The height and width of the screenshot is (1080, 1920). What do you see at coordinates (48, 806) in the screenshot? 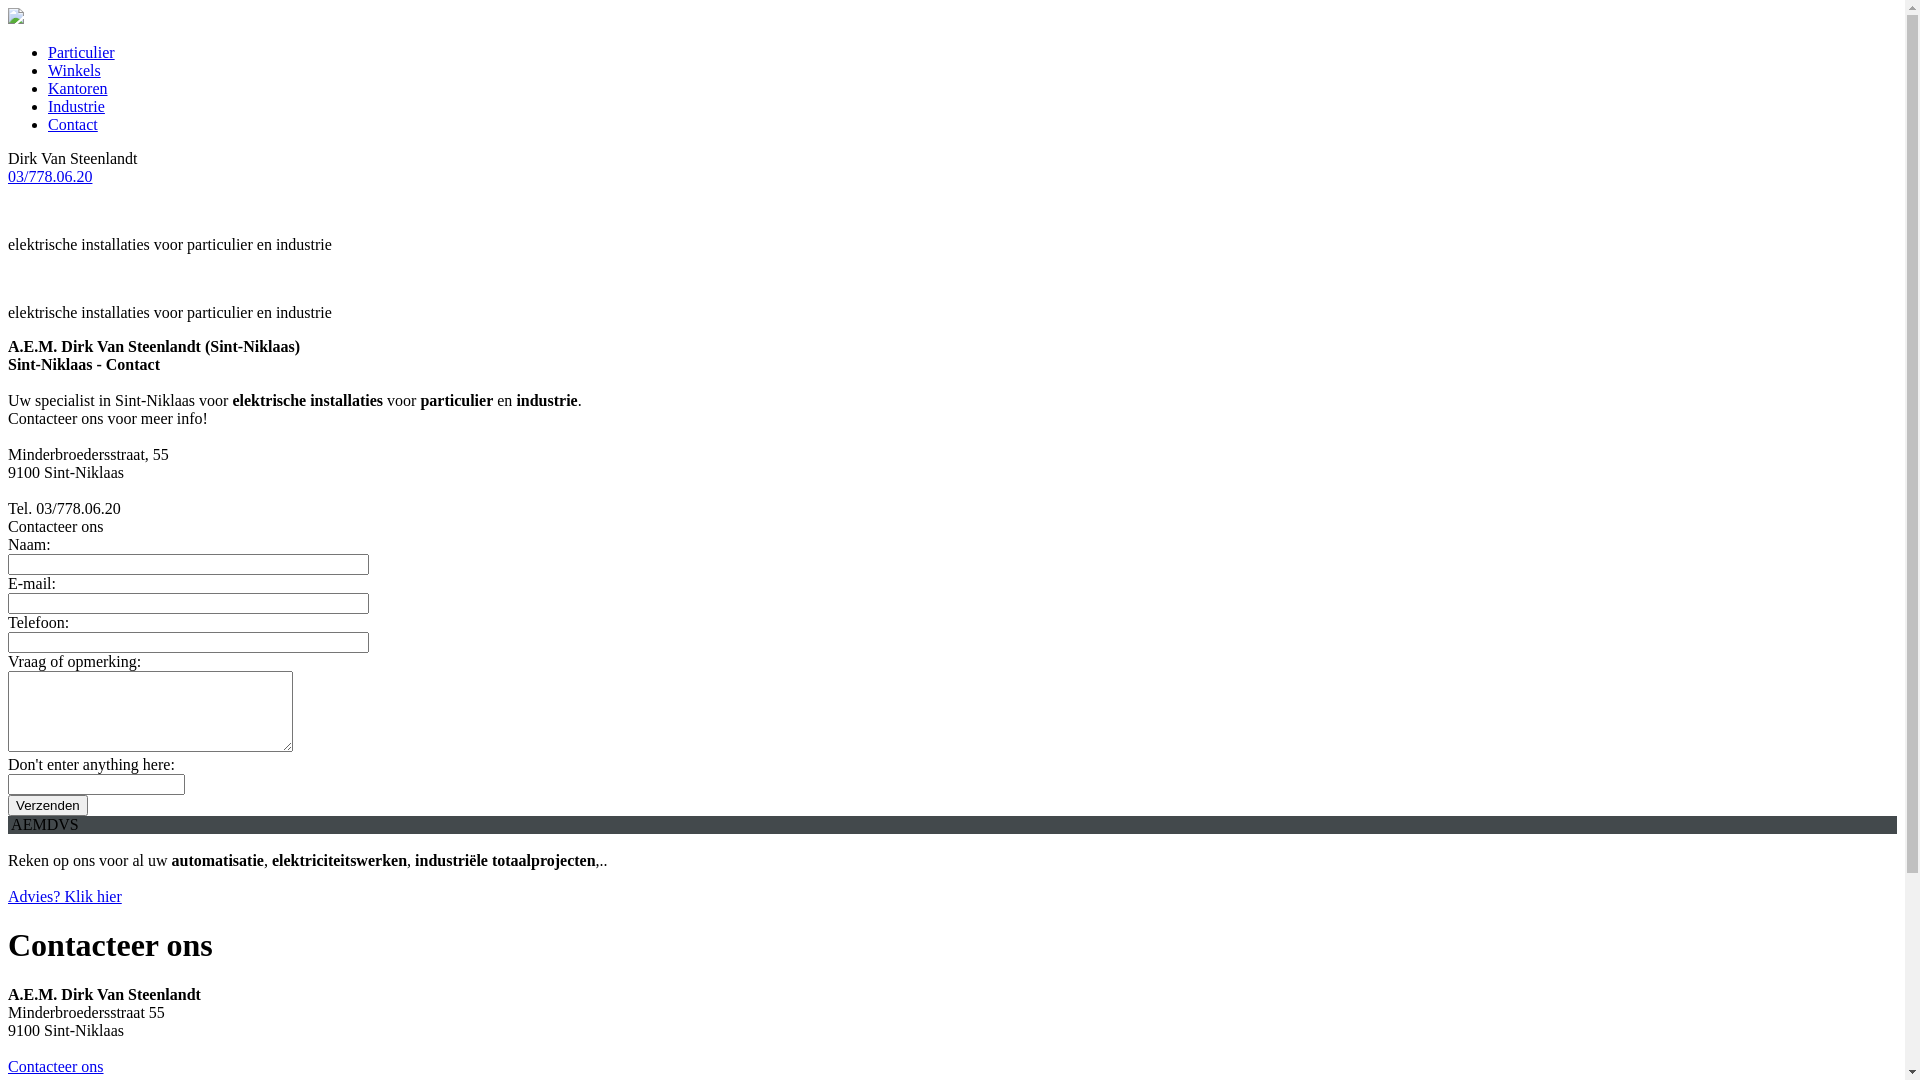
I see `Verzenden` at bounding box center [48, 806].